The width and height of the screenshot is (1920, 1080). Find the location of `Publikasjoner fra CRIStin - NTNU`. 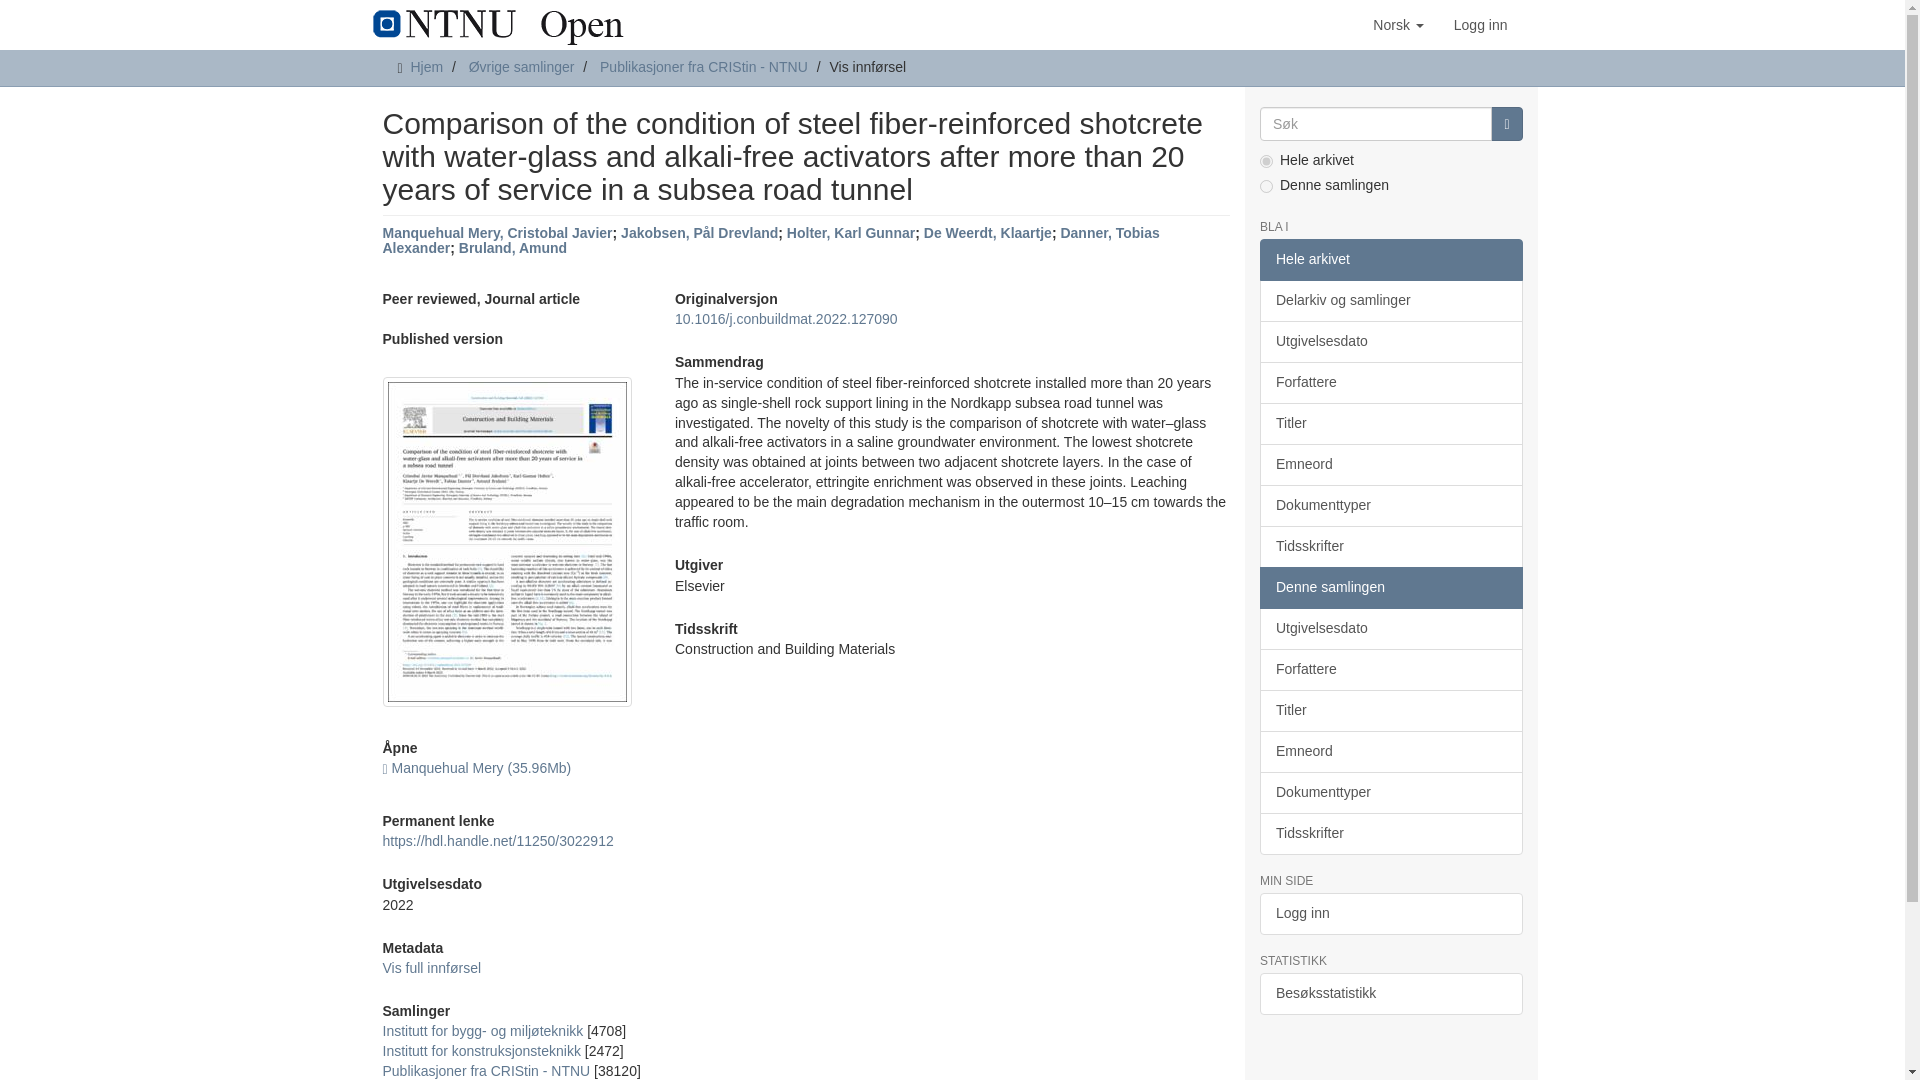

Publikasjoner fra CRIStin - NTNU is located at coordinates (486, 1070).